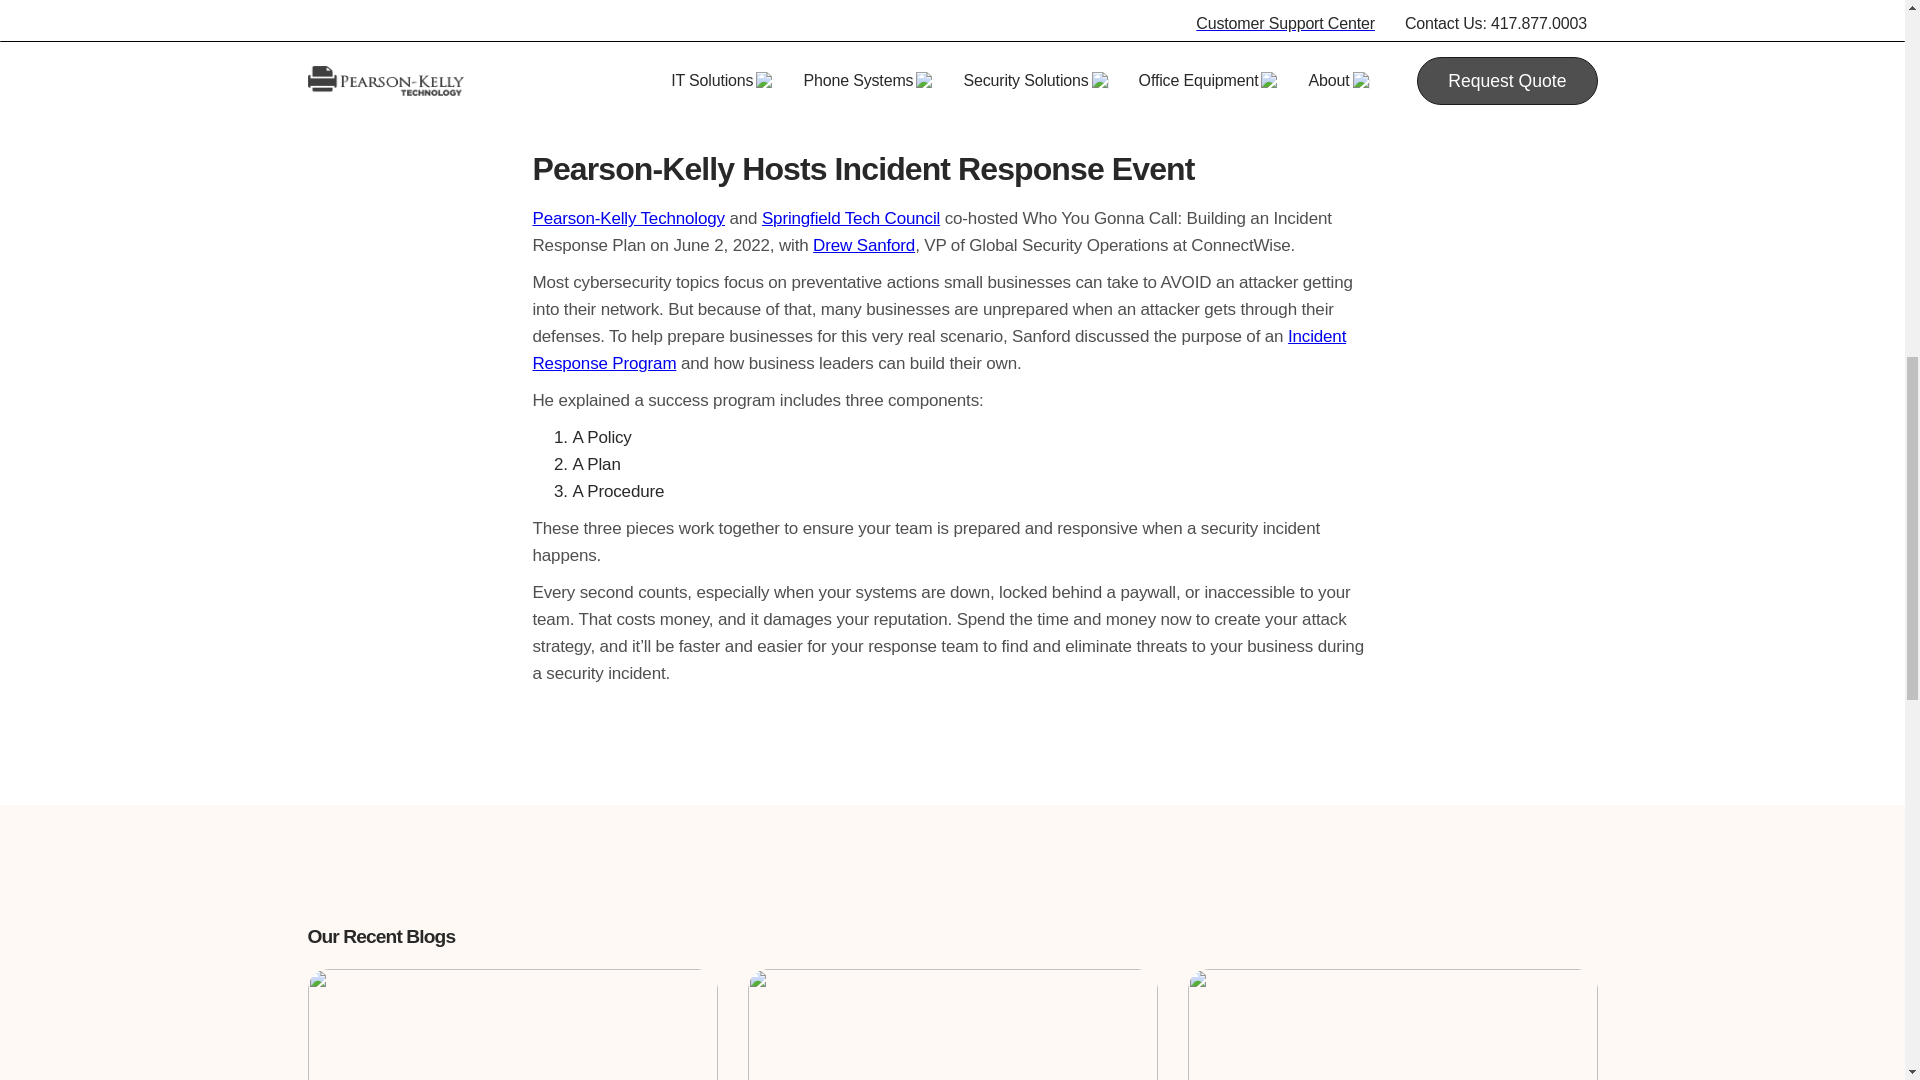 The width and height of the screenshot is (1920, 1080). What do you see at coordinates (851, 218) in the screenshot?
I see `Springfield Tech Council` at bounding box center [851, 218].